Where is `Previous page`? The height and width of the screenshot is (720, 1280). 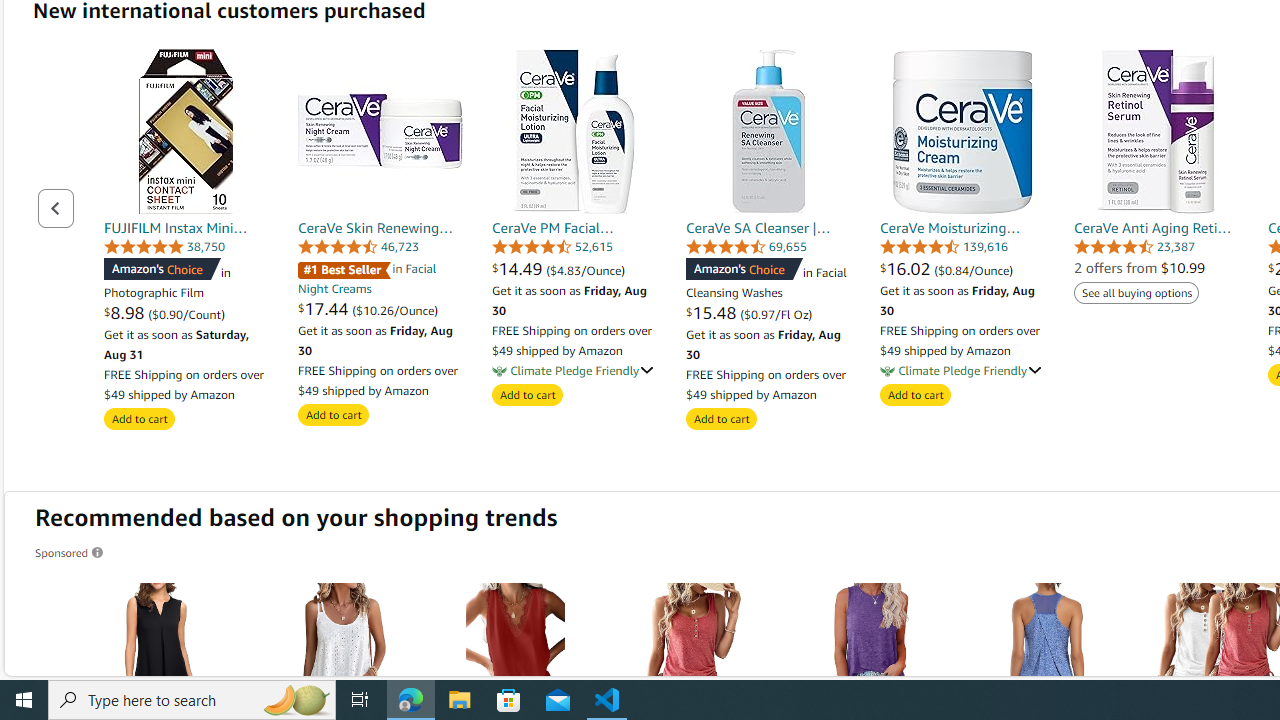 Previous page is located at coordinates (56, 208).